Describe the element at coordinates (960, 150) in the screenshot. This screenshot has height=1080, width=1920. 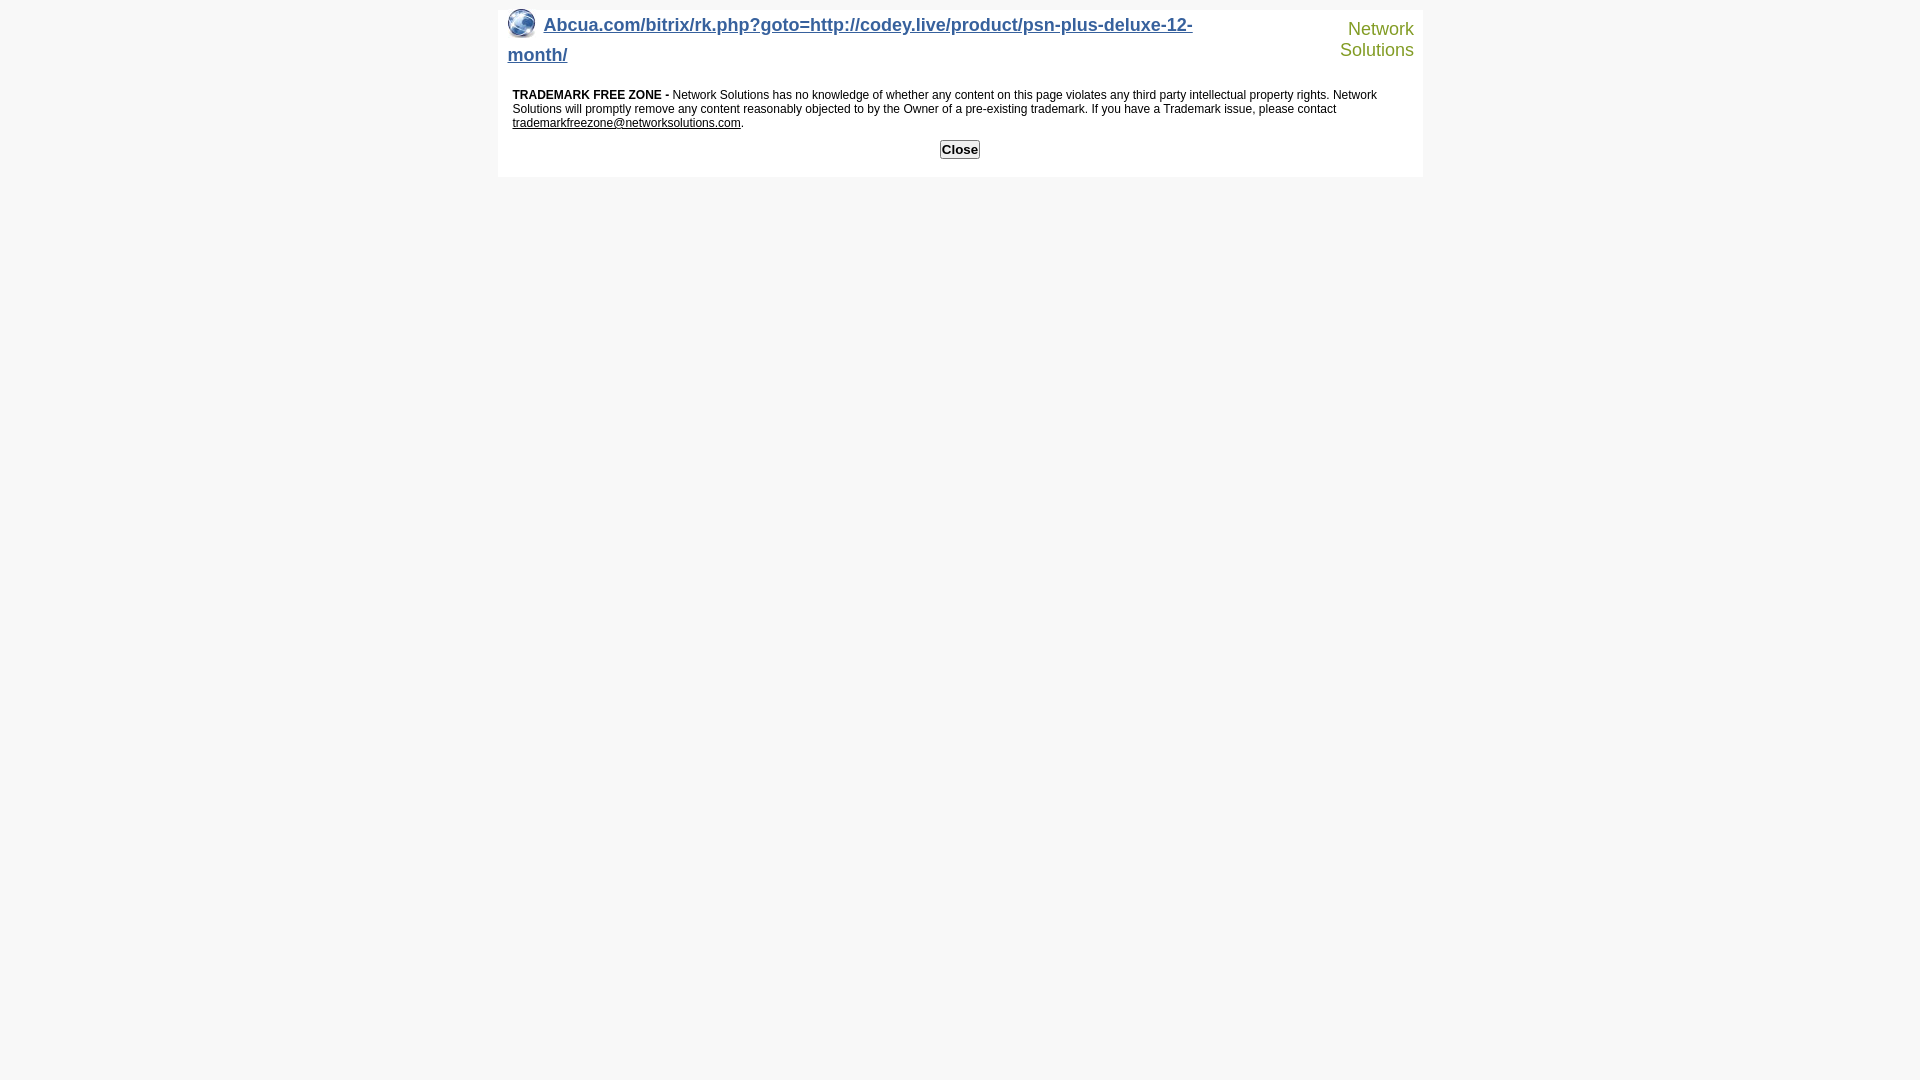
I see `Close` at that location.